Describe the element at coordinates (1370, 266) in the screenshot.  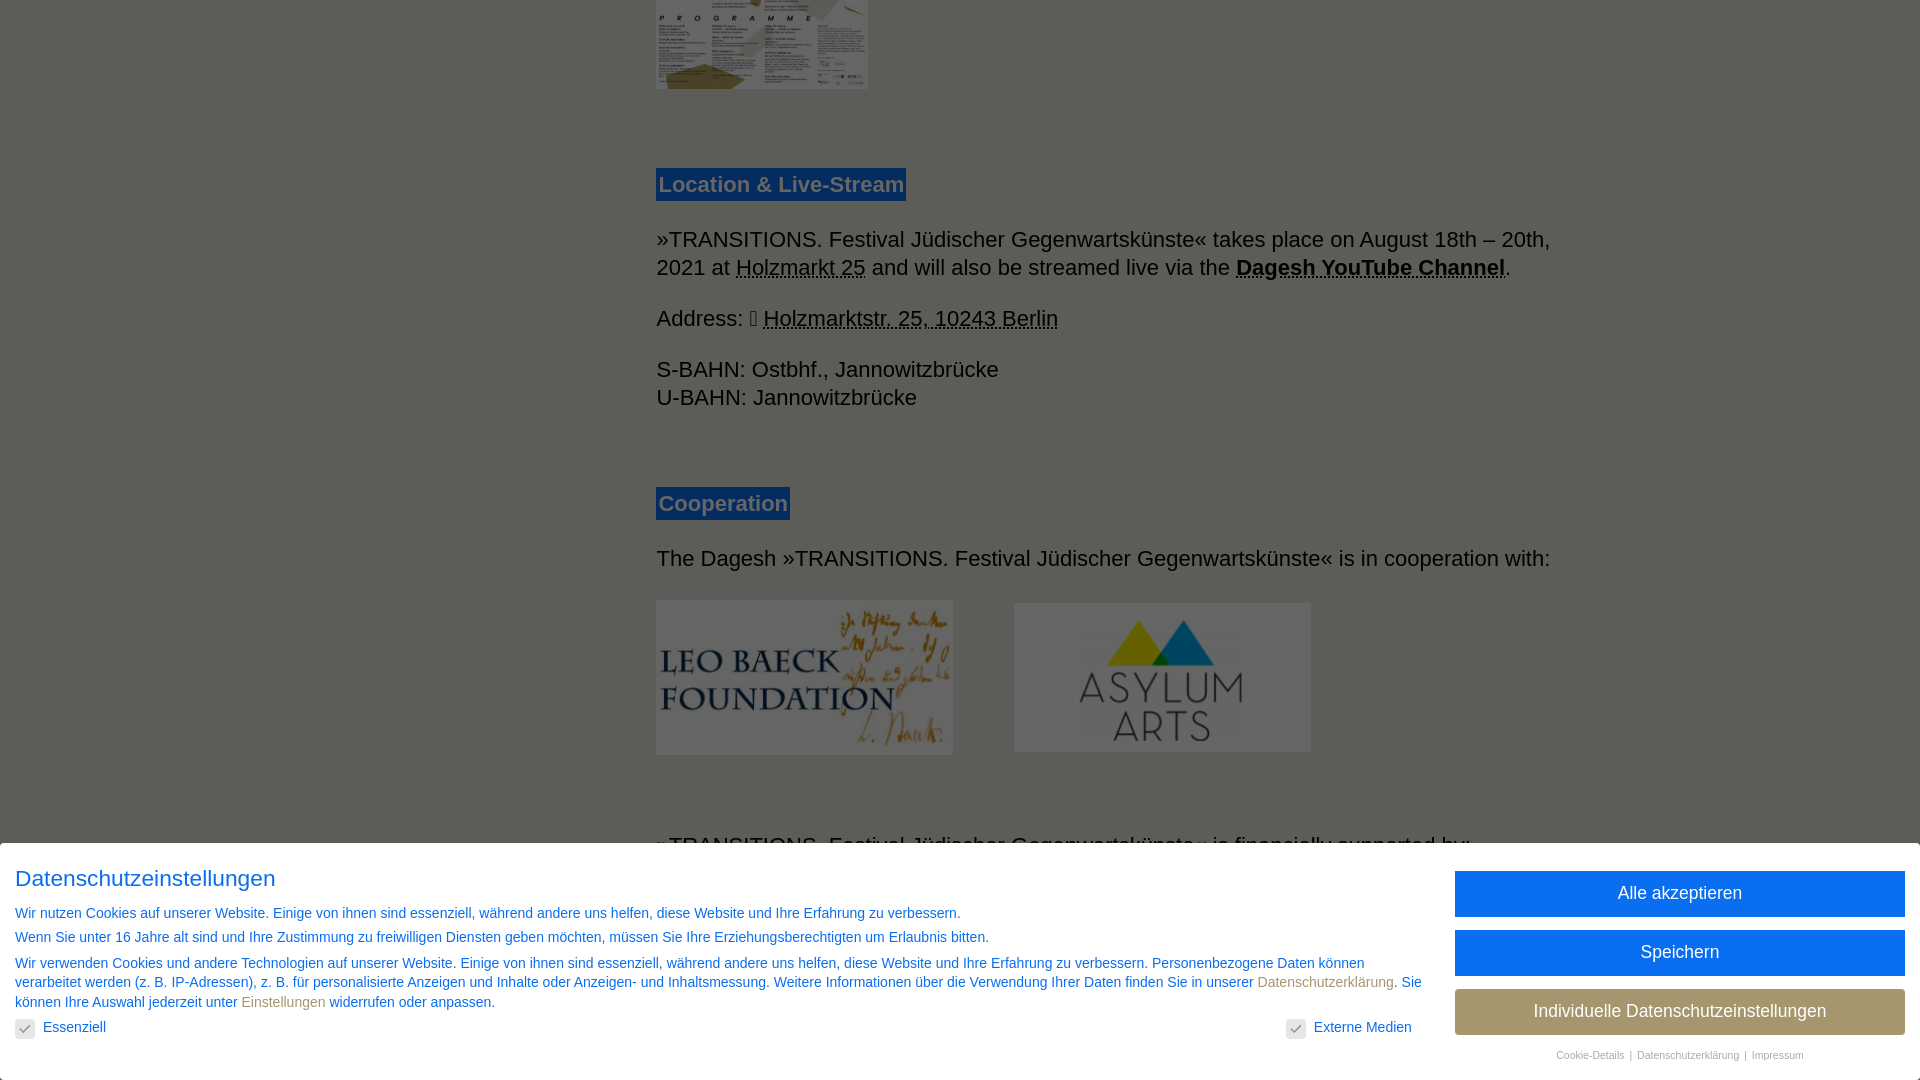
I see `Dagesh YouTube Channel` at that location.